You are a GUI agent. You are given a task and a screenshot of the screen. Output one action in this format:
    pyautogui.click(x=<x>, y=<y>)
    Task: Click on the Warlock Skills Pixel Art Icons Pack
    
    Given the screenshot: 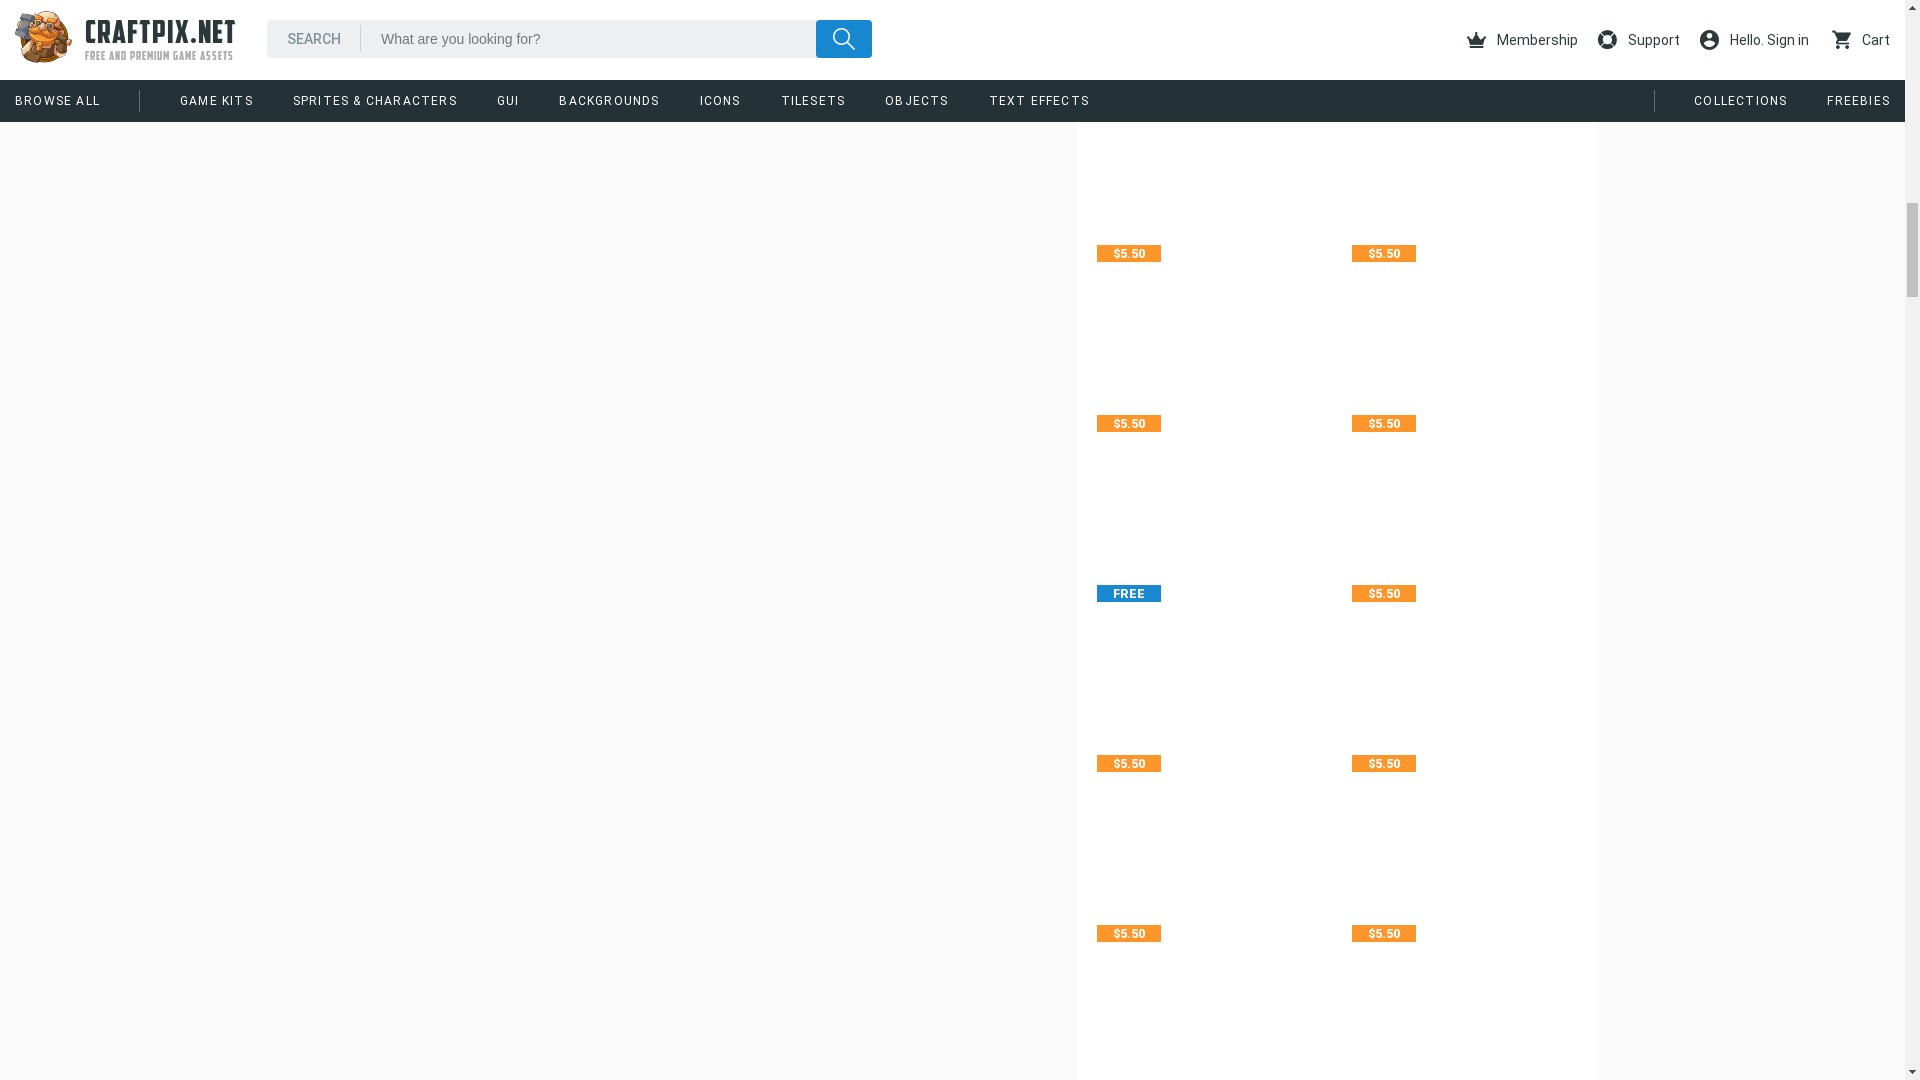 What is the action you would take?
    pyautogui.click(x=1464, y=480)
    